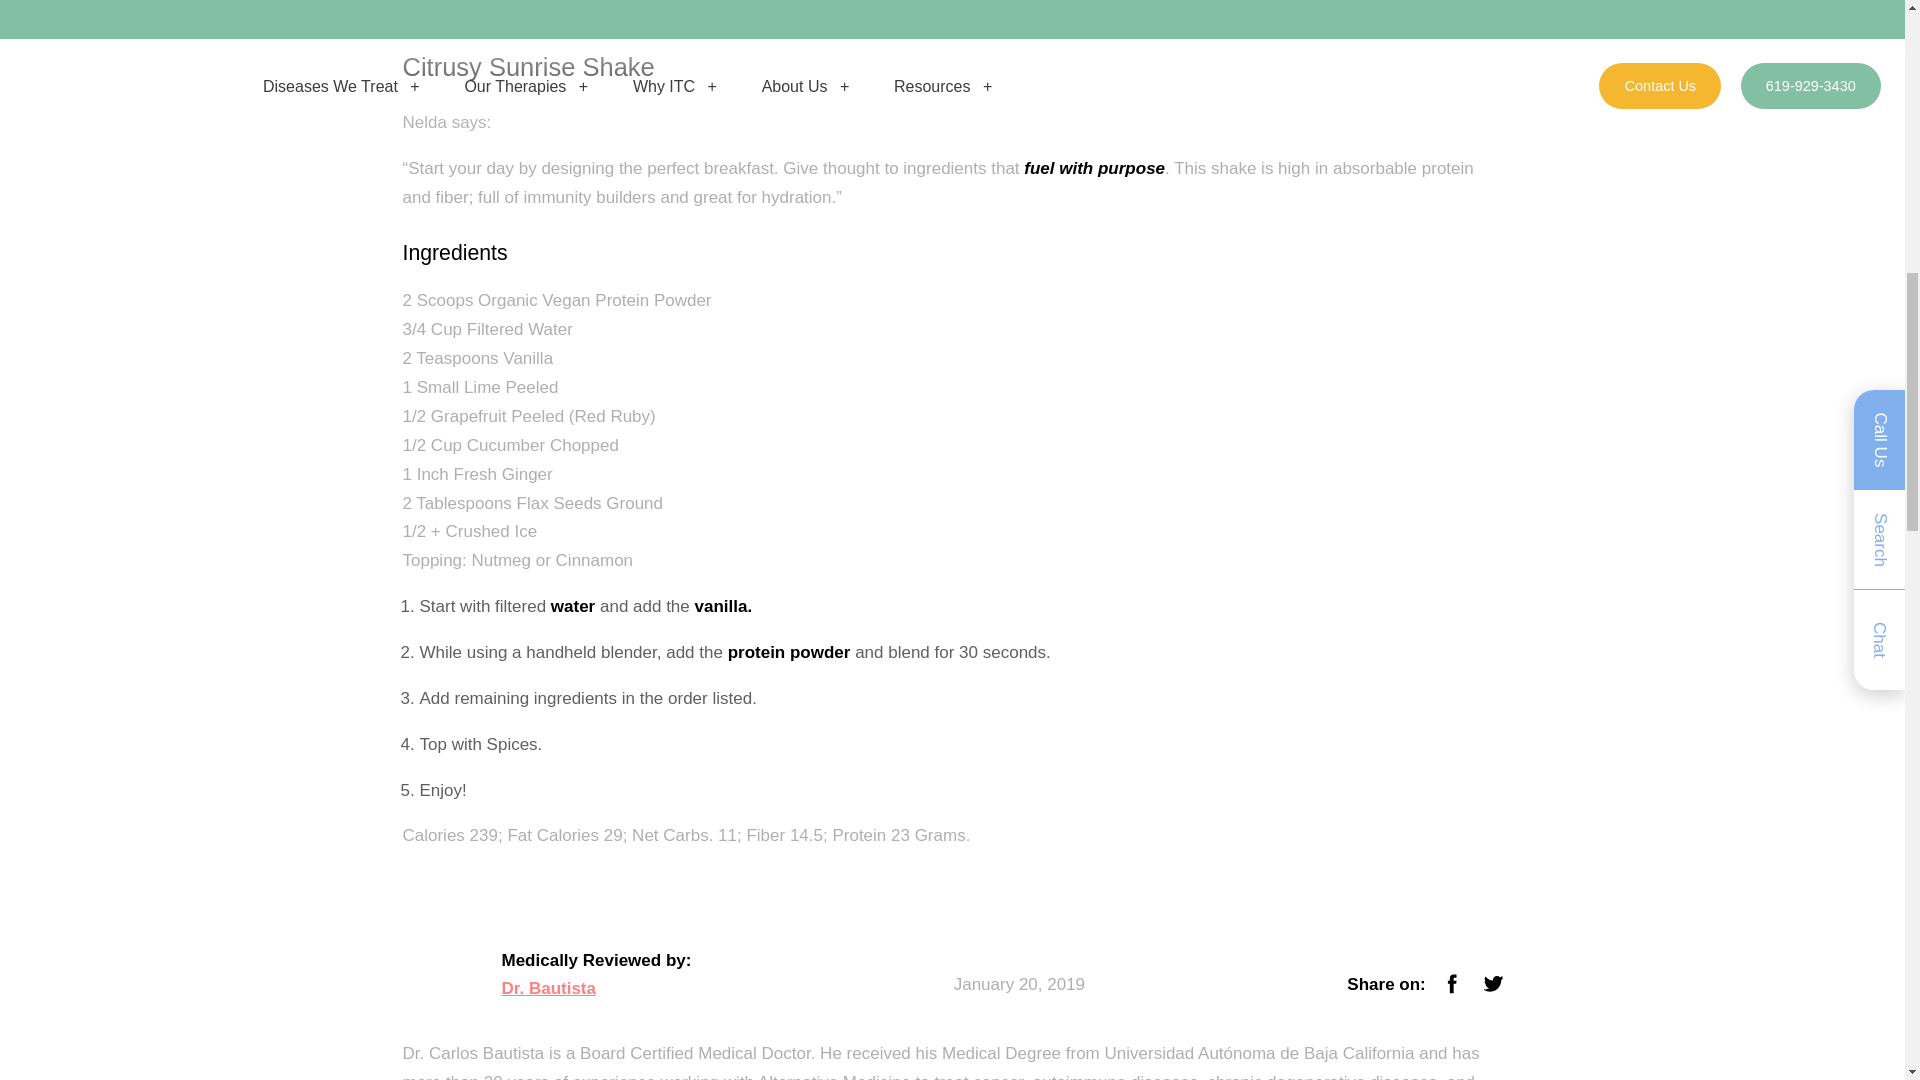 Image resolution: width=1920 pixels, height=1080 pixels. What do you see at coordinates (548, 990) in the screenshot?
I see `Dr. Bautista` at bounding box center [548, 990].